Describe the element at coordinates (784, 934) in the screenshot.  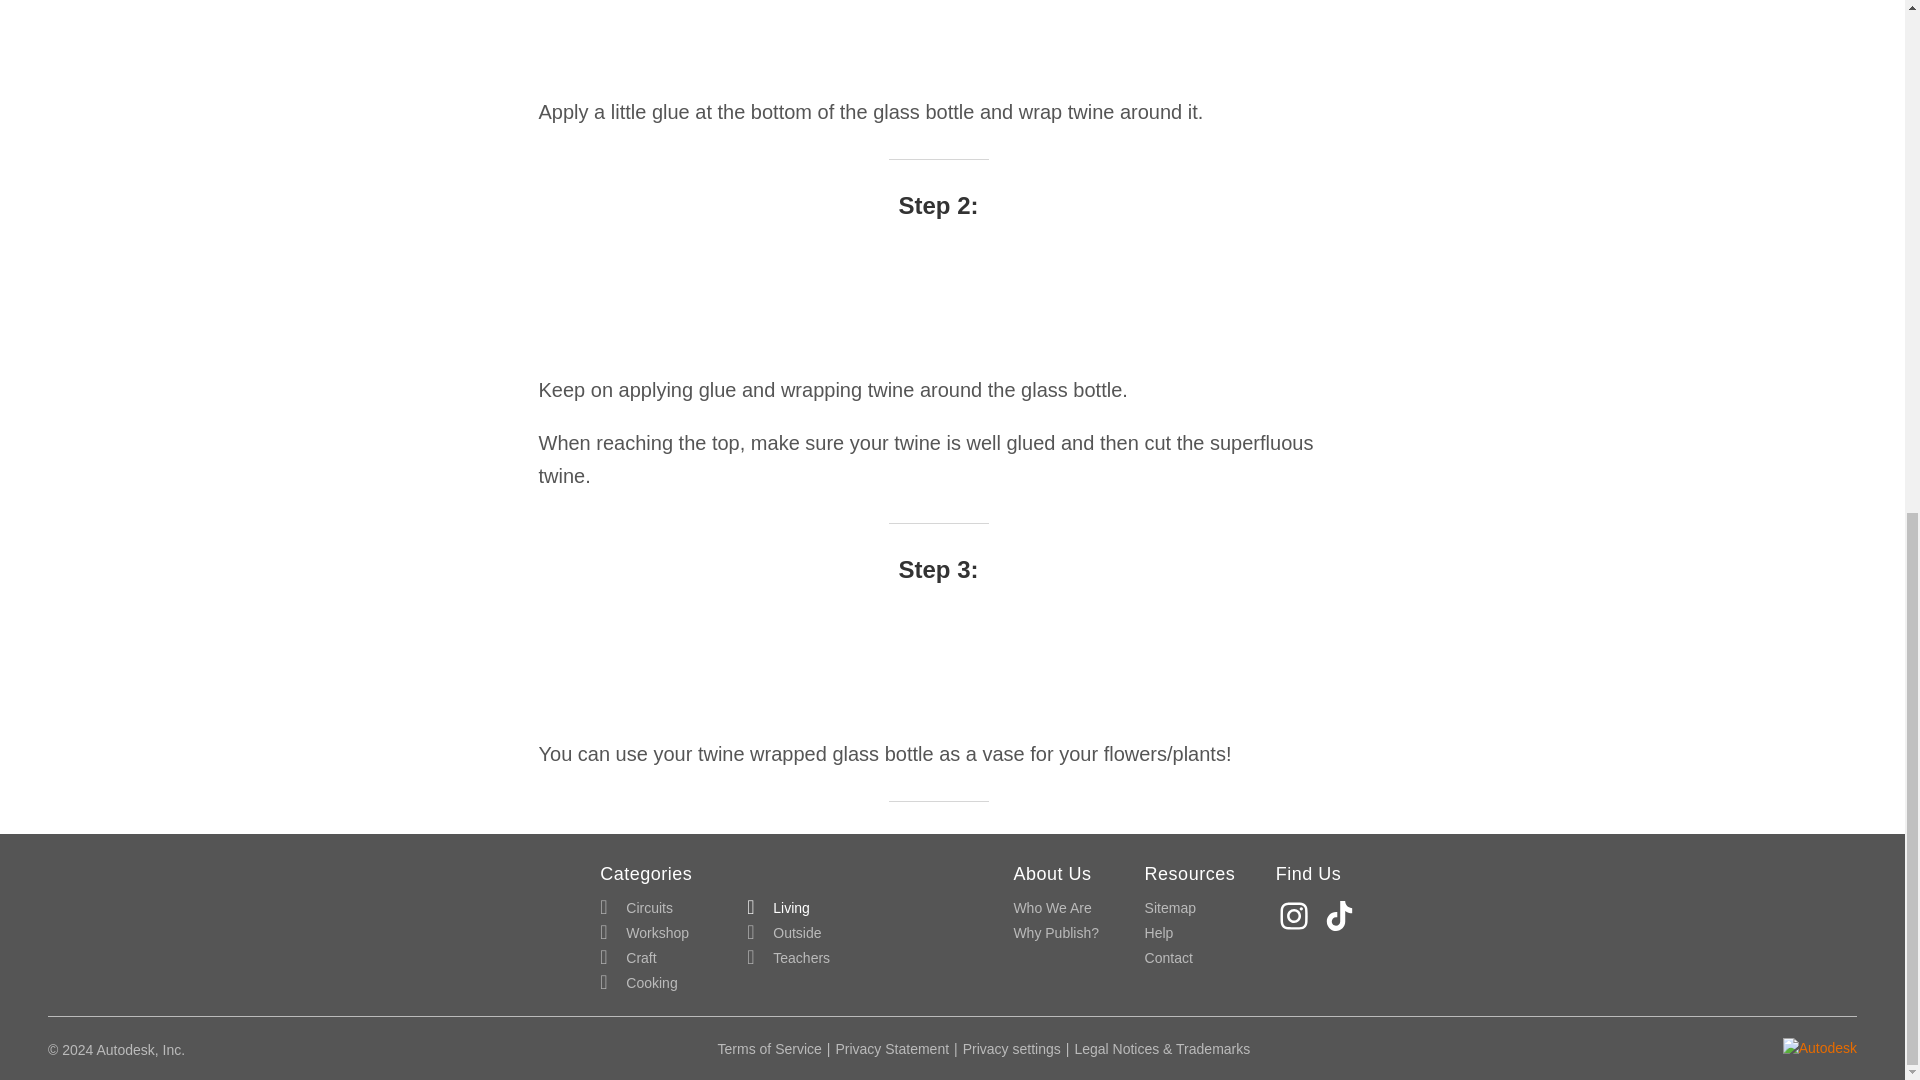
I see `Outside` at that location.